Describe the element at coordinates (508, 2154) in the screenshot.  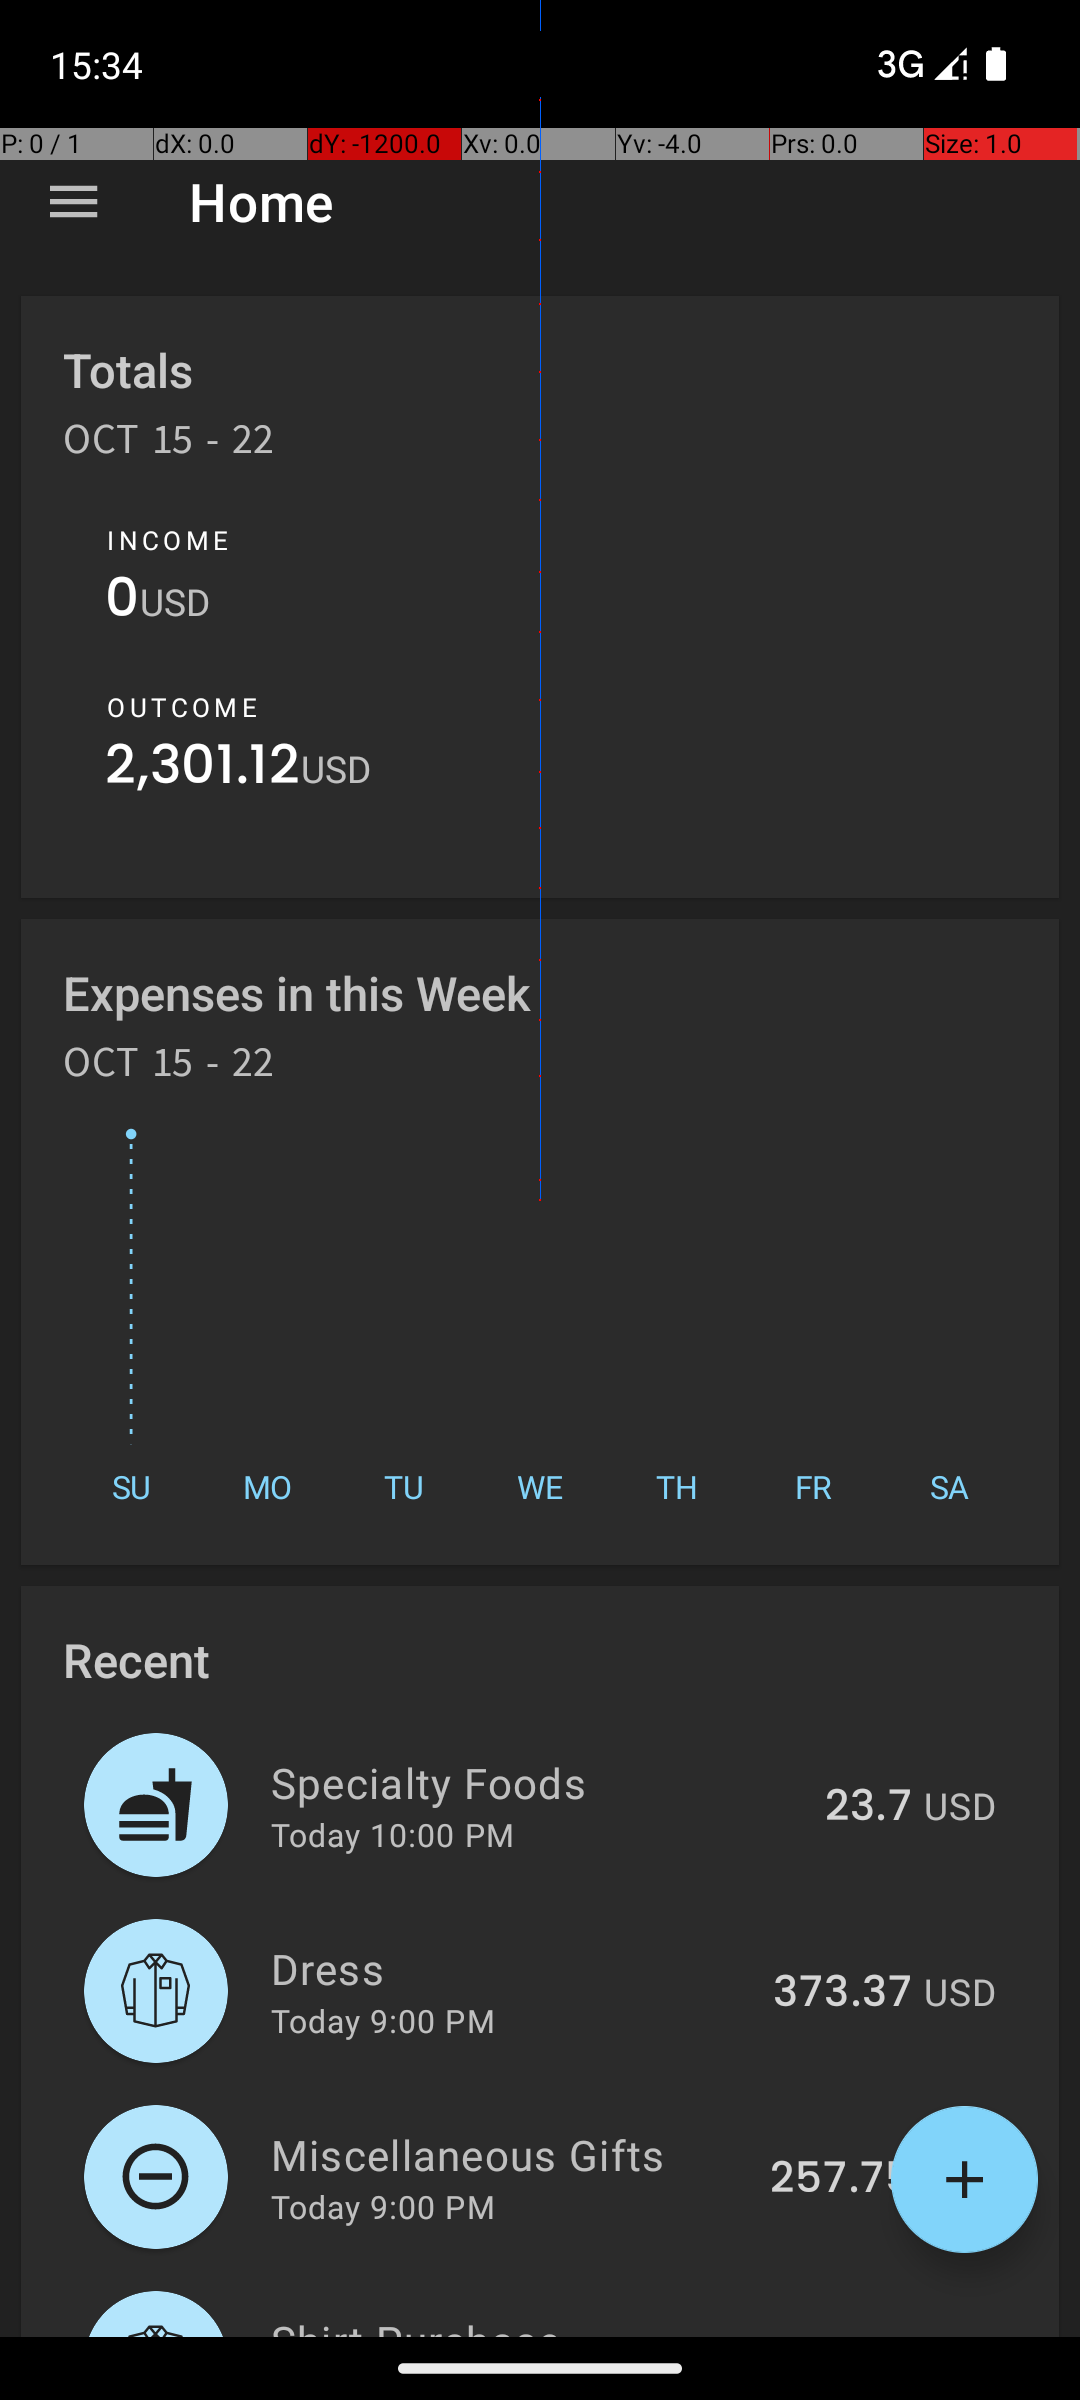
I see `Miscellaneous Gifts` at that location.